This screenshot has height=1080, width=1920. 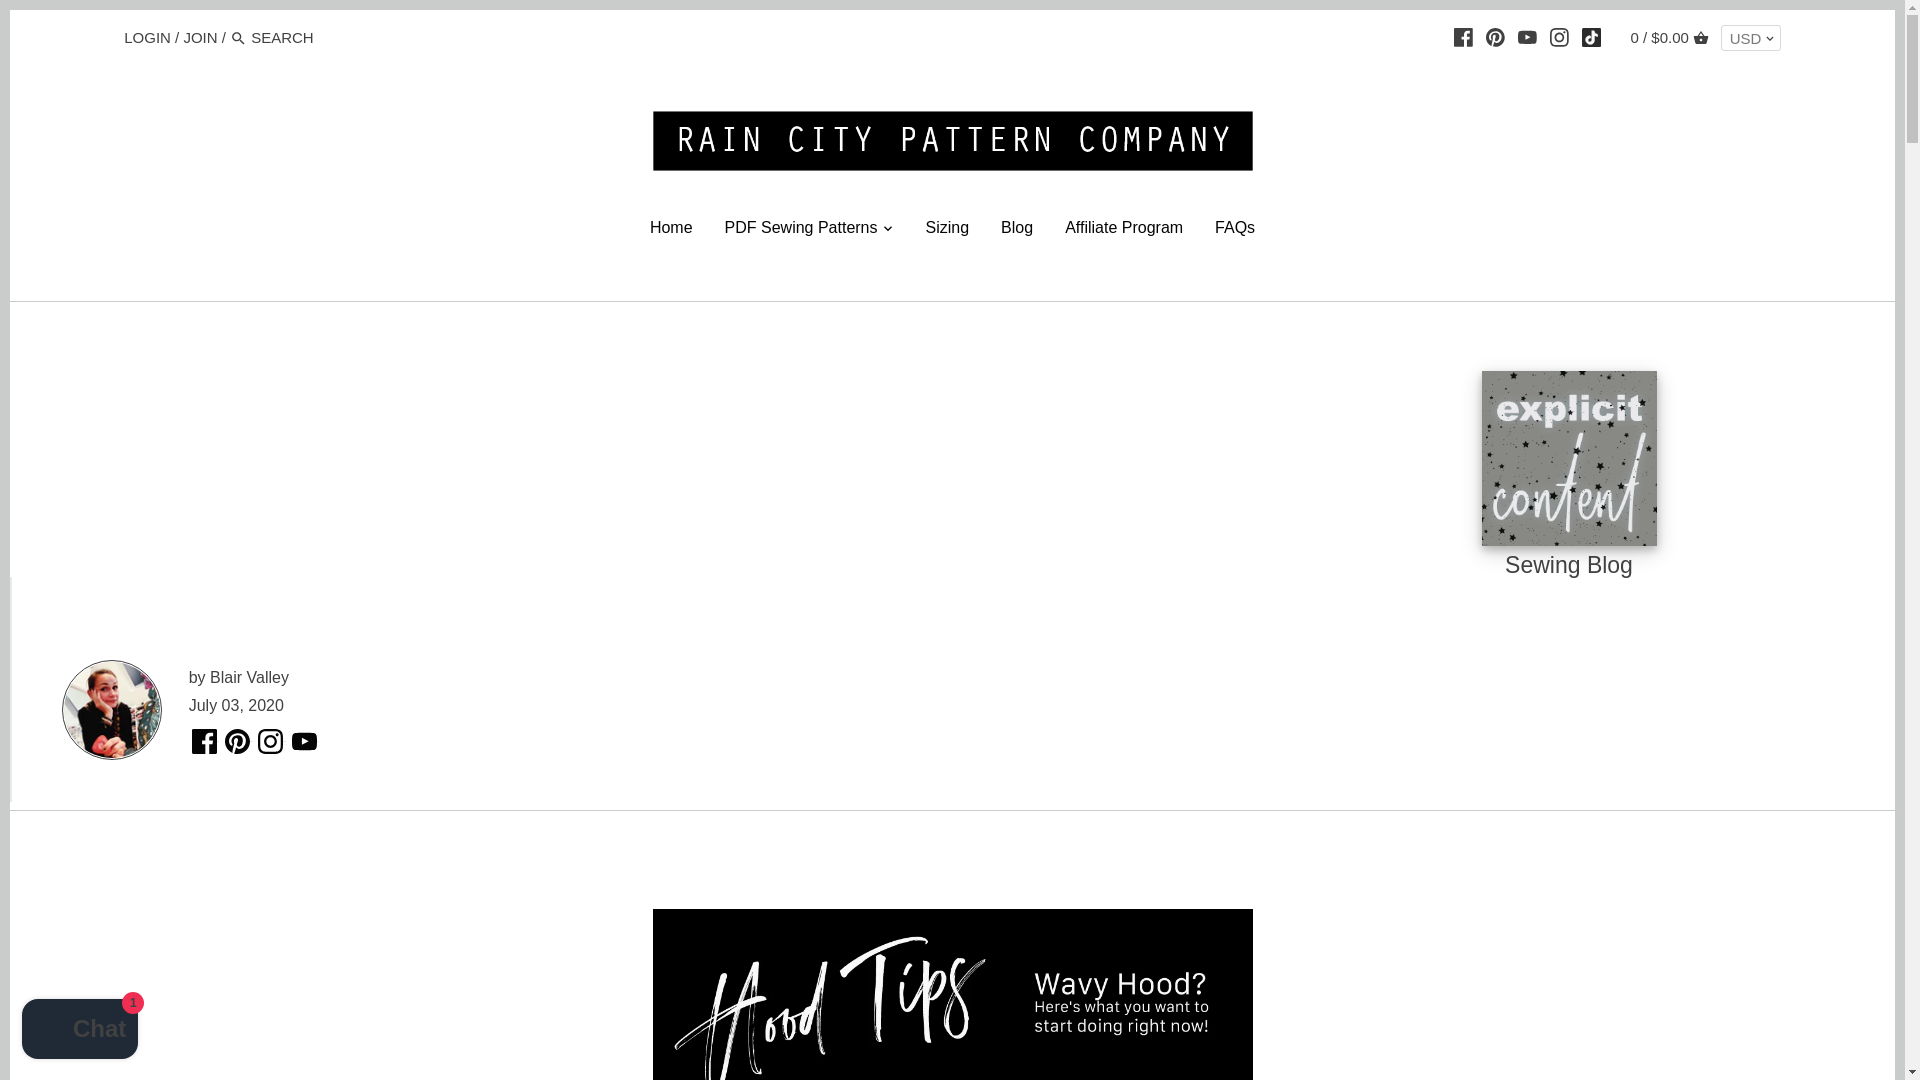 I want to click on LOGIN, so click(x=147, y=36).